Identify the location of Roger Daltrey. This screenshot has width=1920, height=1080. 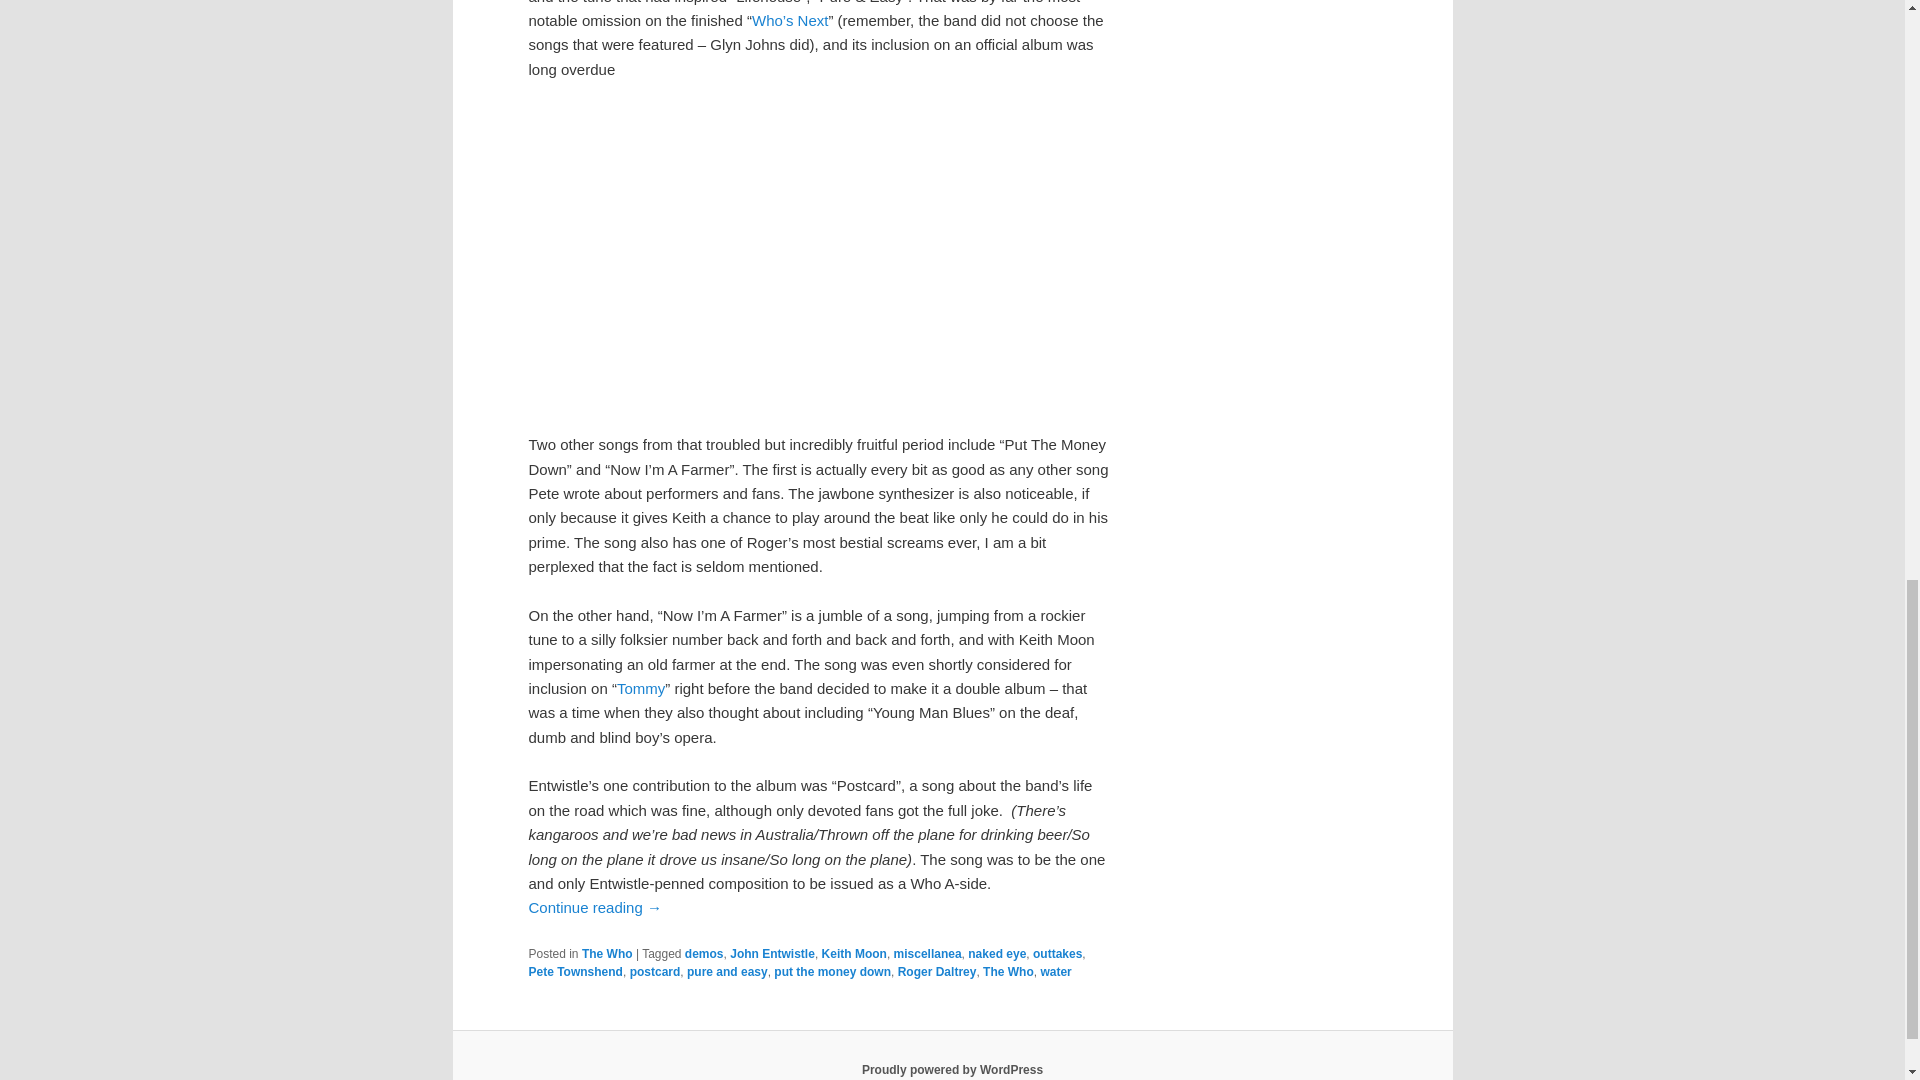
(938, 972).